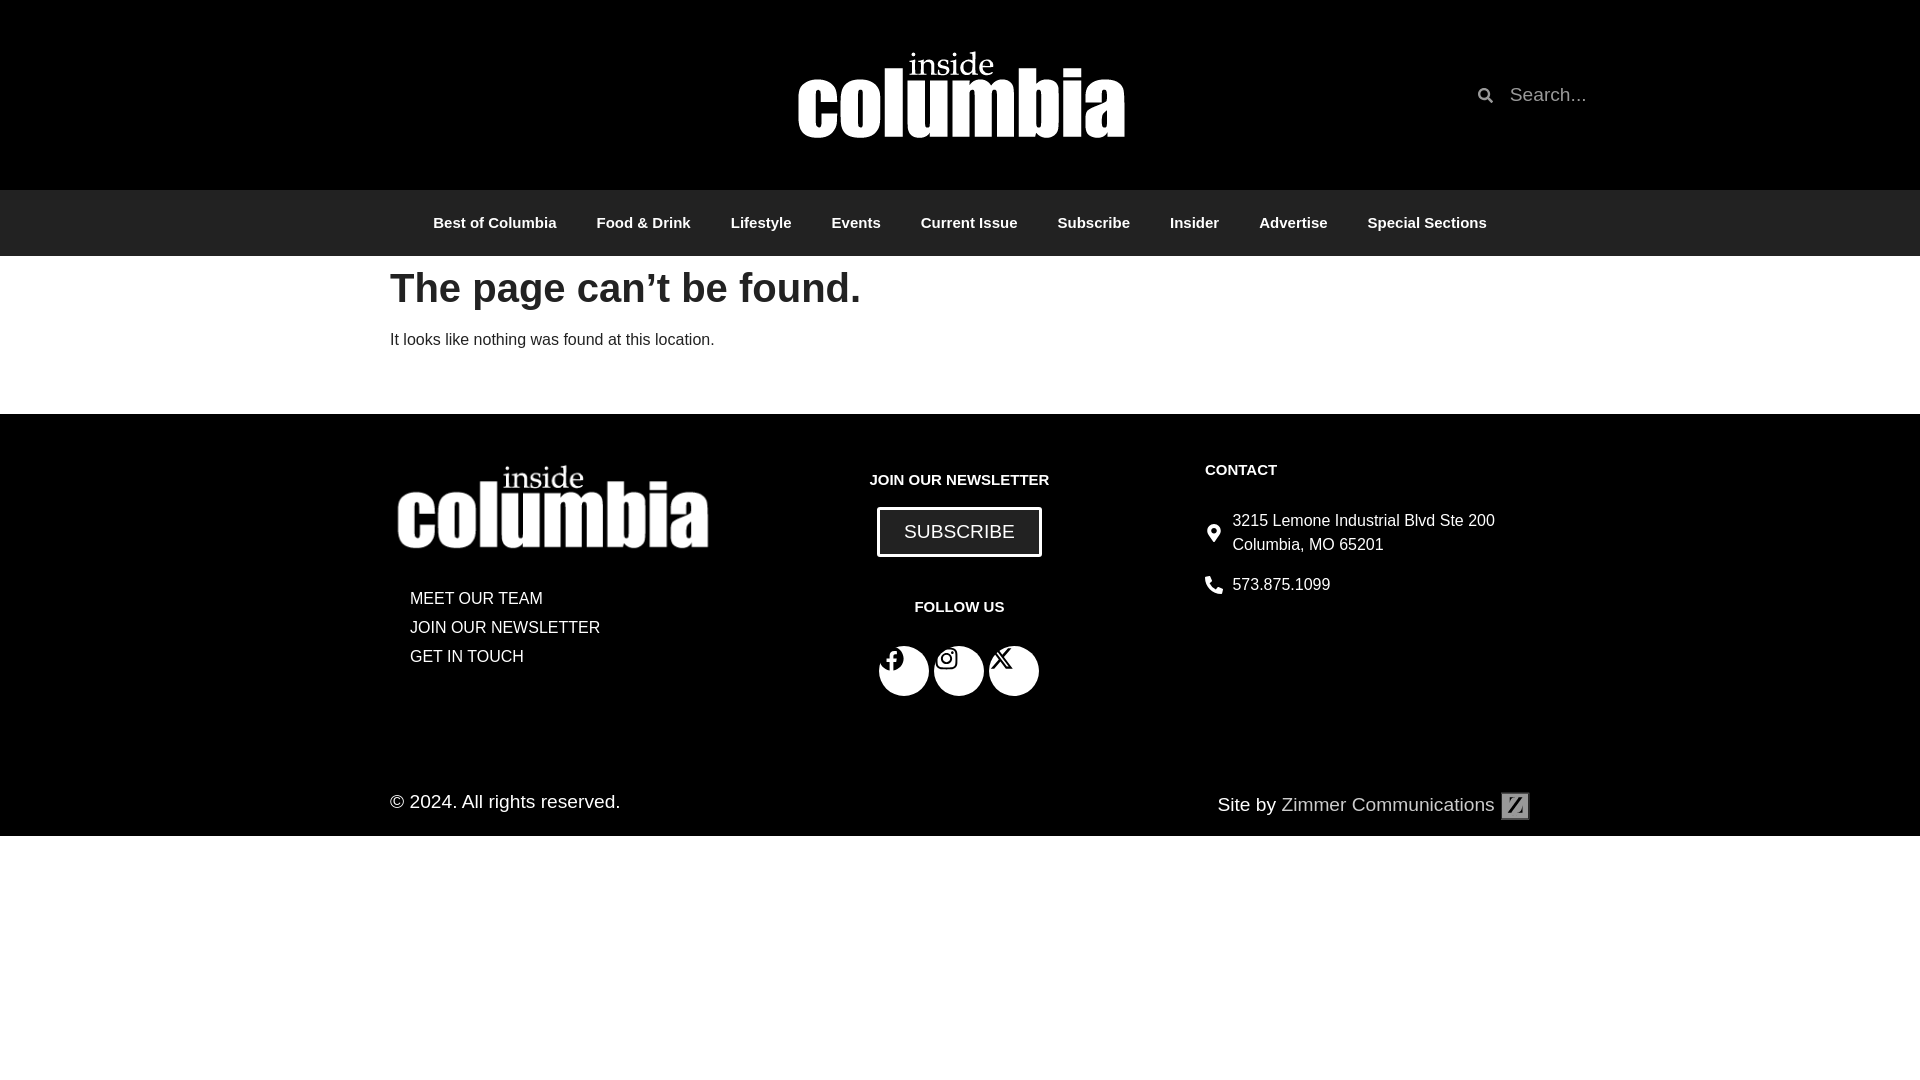 Image resolution: width=1920 pixels, height=1080 pixels. Describe the element at coordinates (1093, 222) in the screenshot. I see `Subscribe` at that location.